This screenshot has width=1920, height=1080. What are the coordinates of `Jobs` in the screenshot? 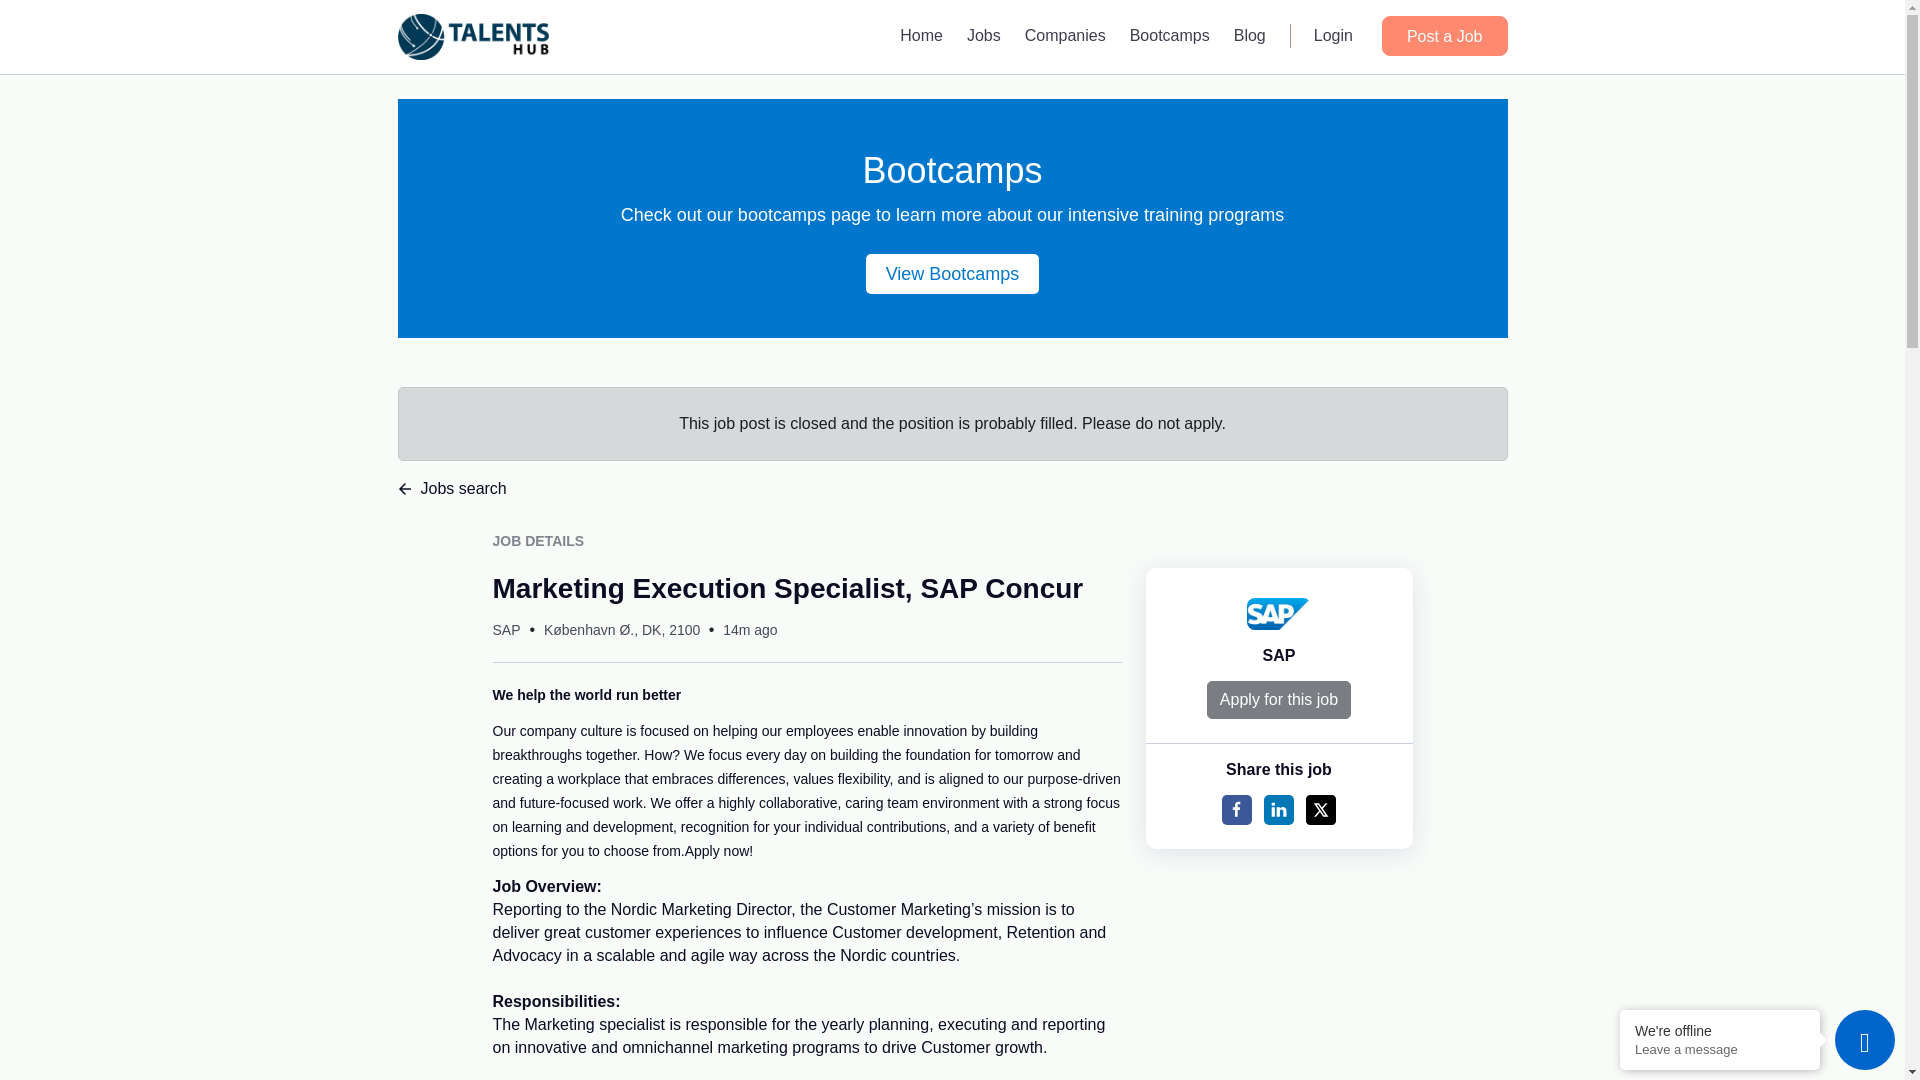 It's located at (984, 35).